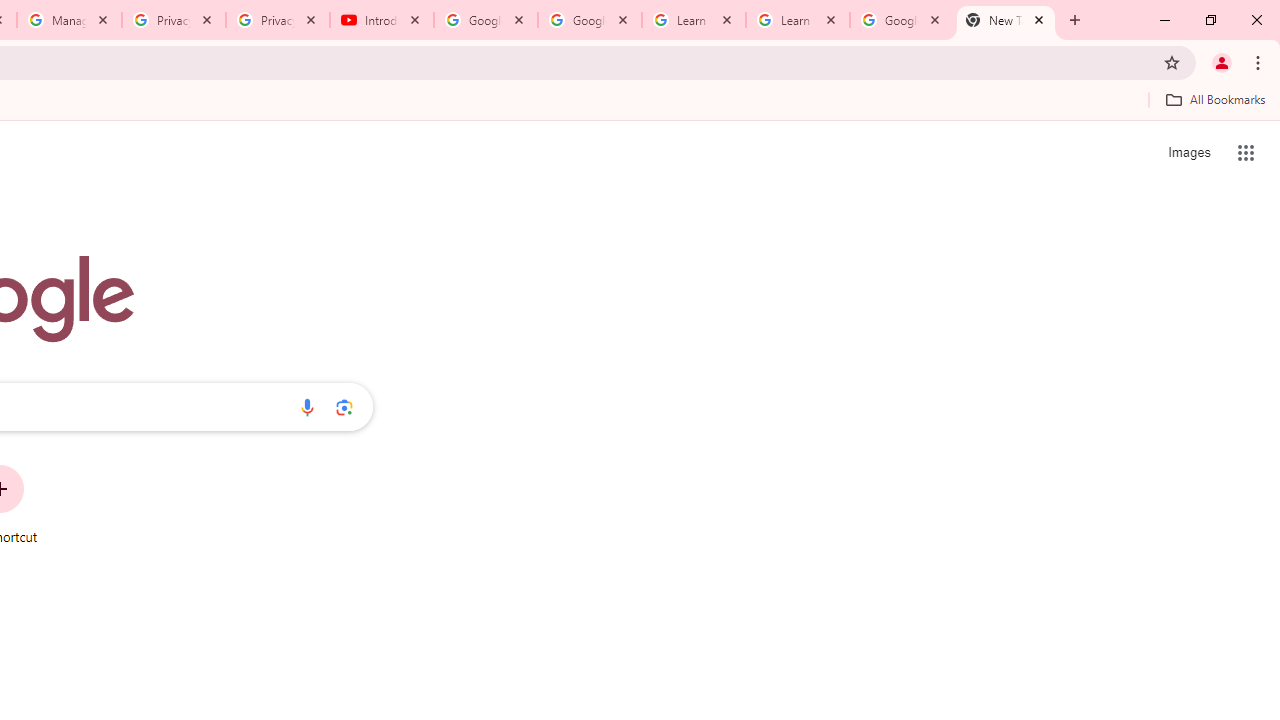  Describe the element at coordinates (1222, 62) in the screenshot. I see `You` at that location.